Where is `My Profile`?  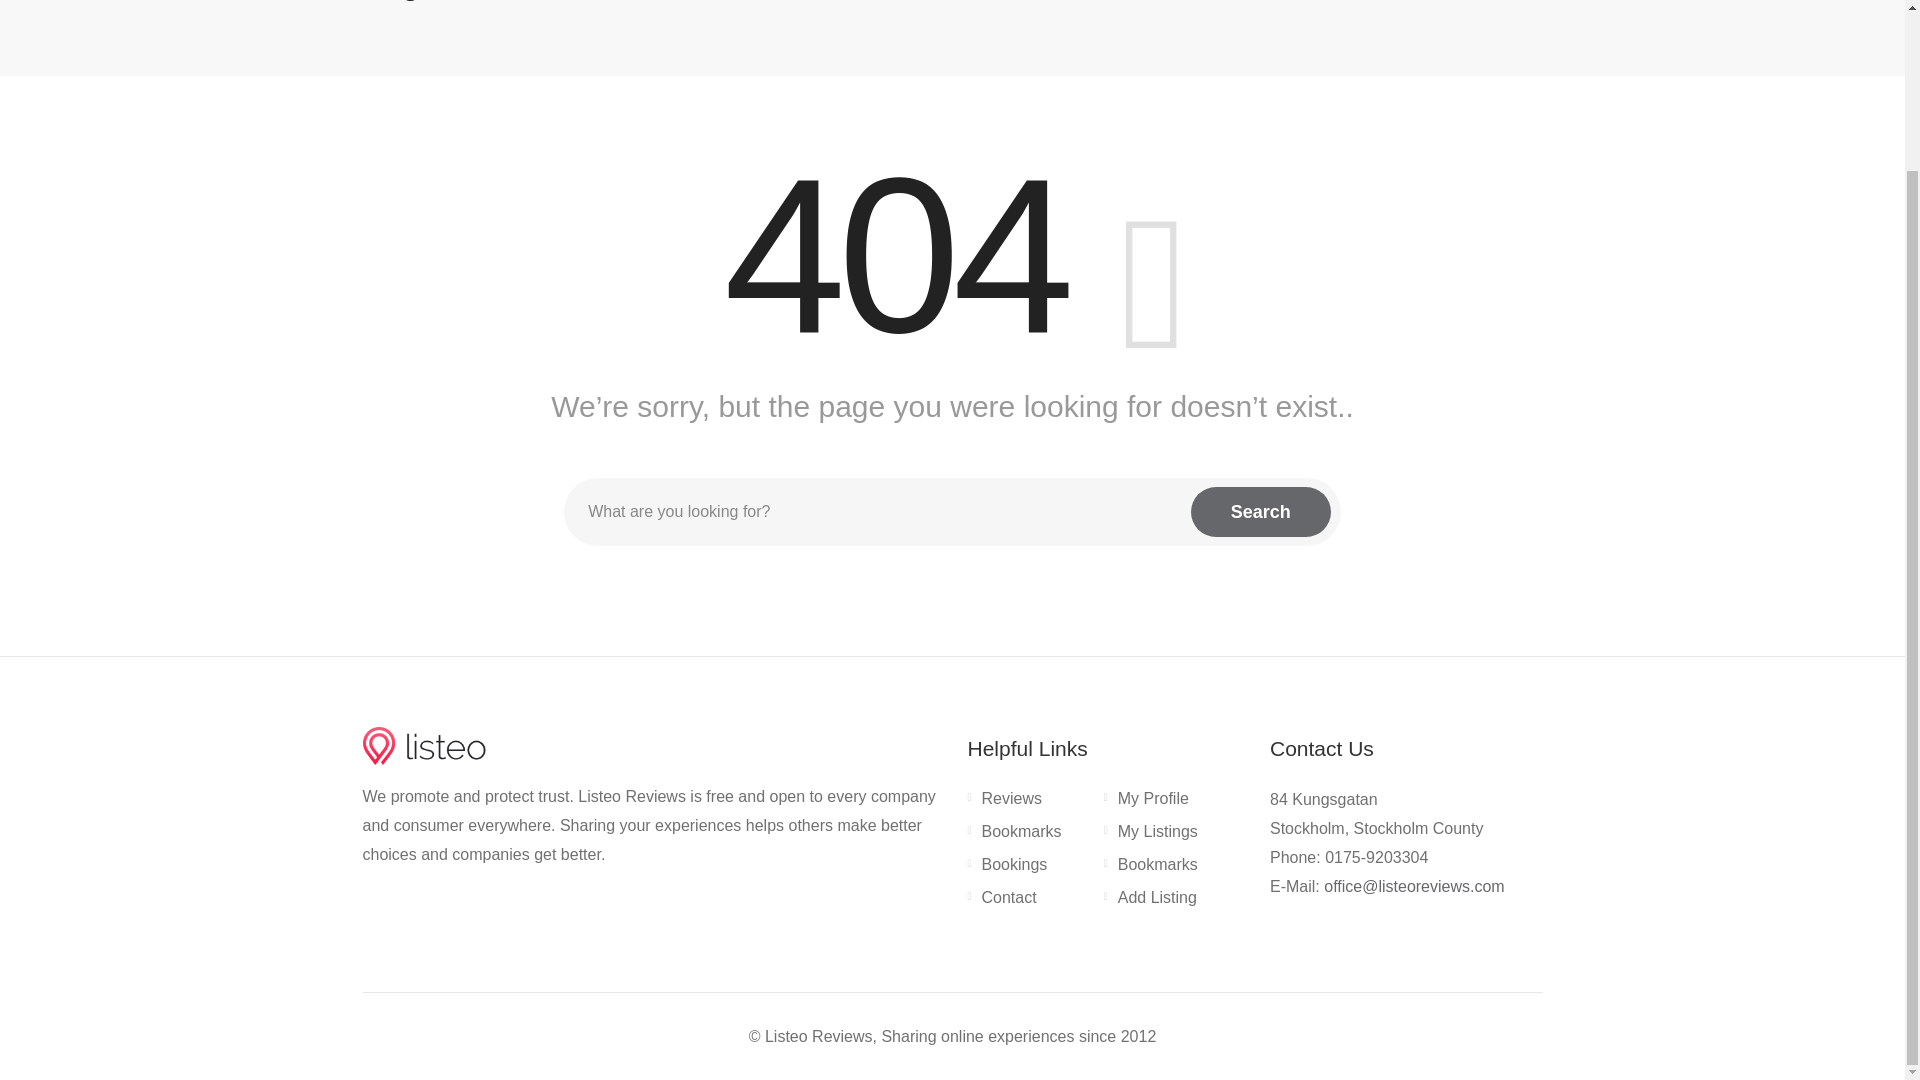
My Profile is located at coordinates (1146, 802).